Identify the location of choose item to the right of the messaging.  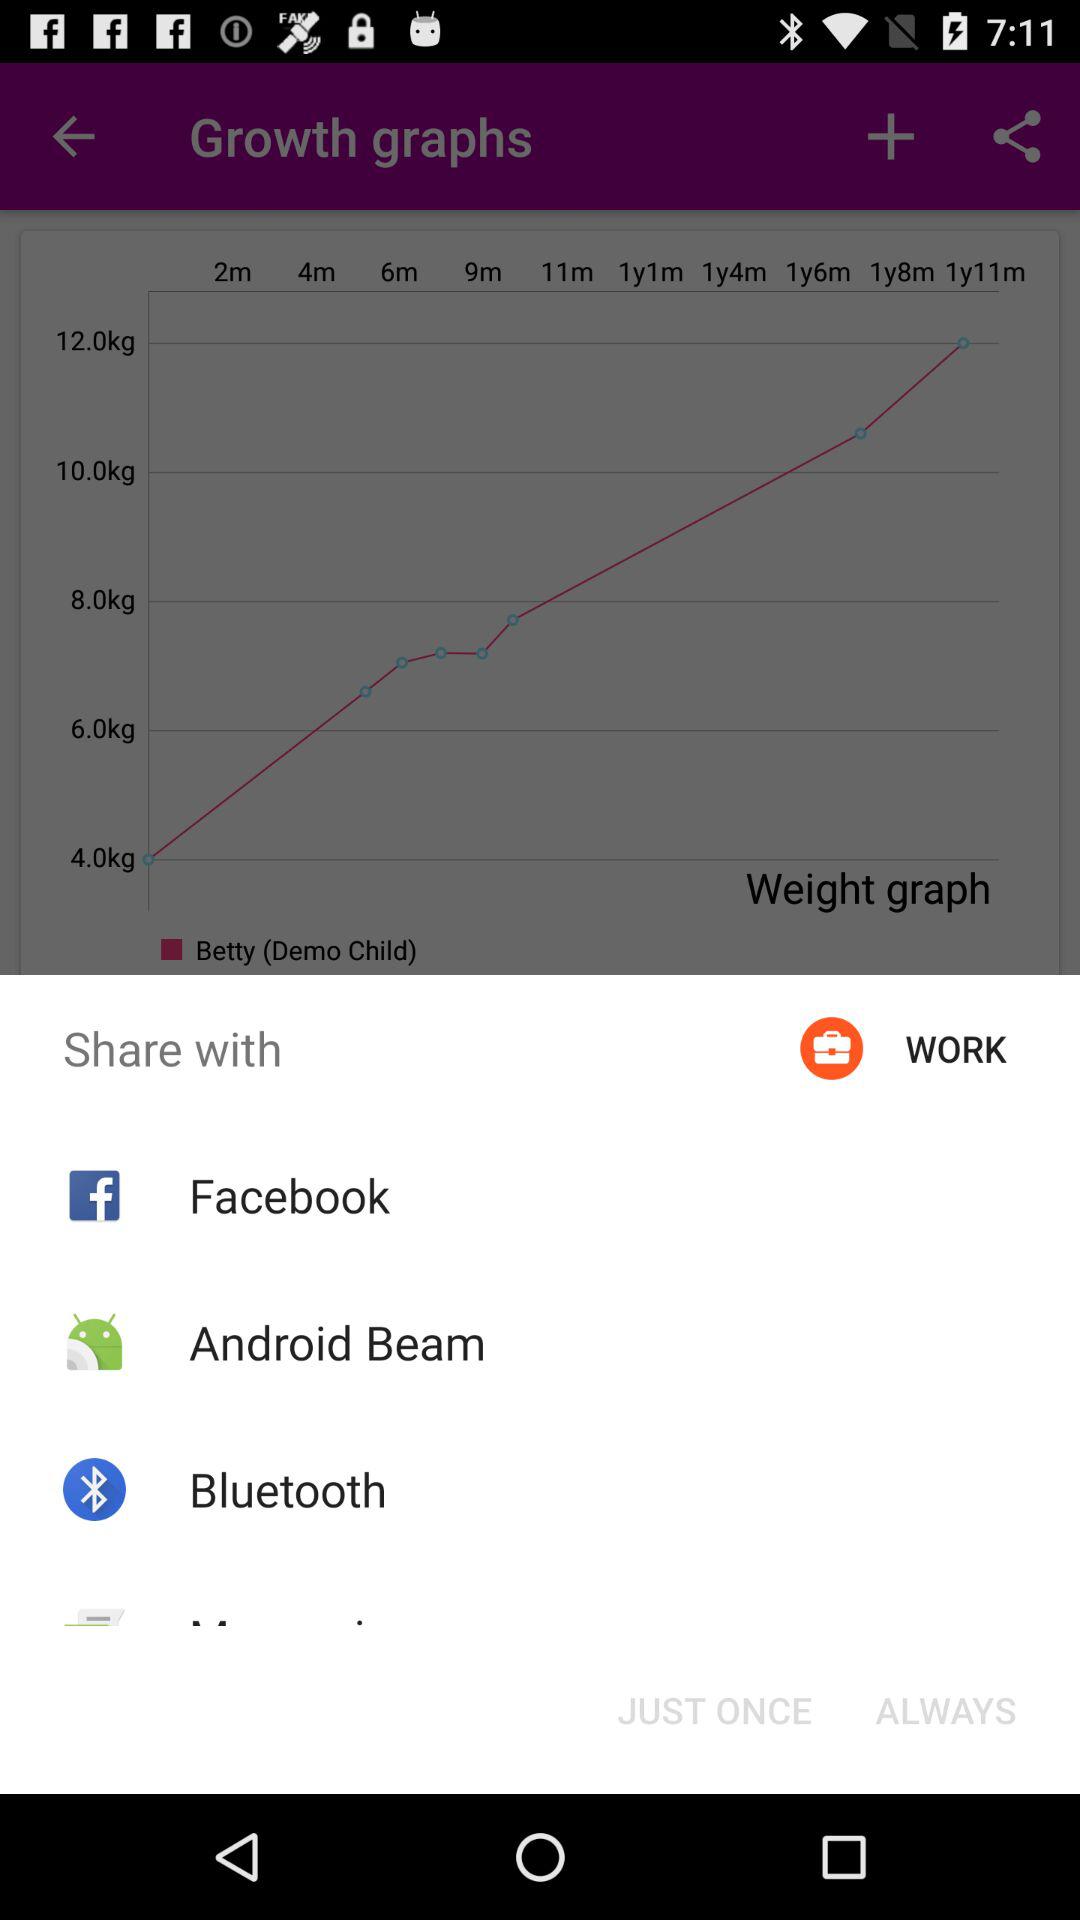
(714, 1710).